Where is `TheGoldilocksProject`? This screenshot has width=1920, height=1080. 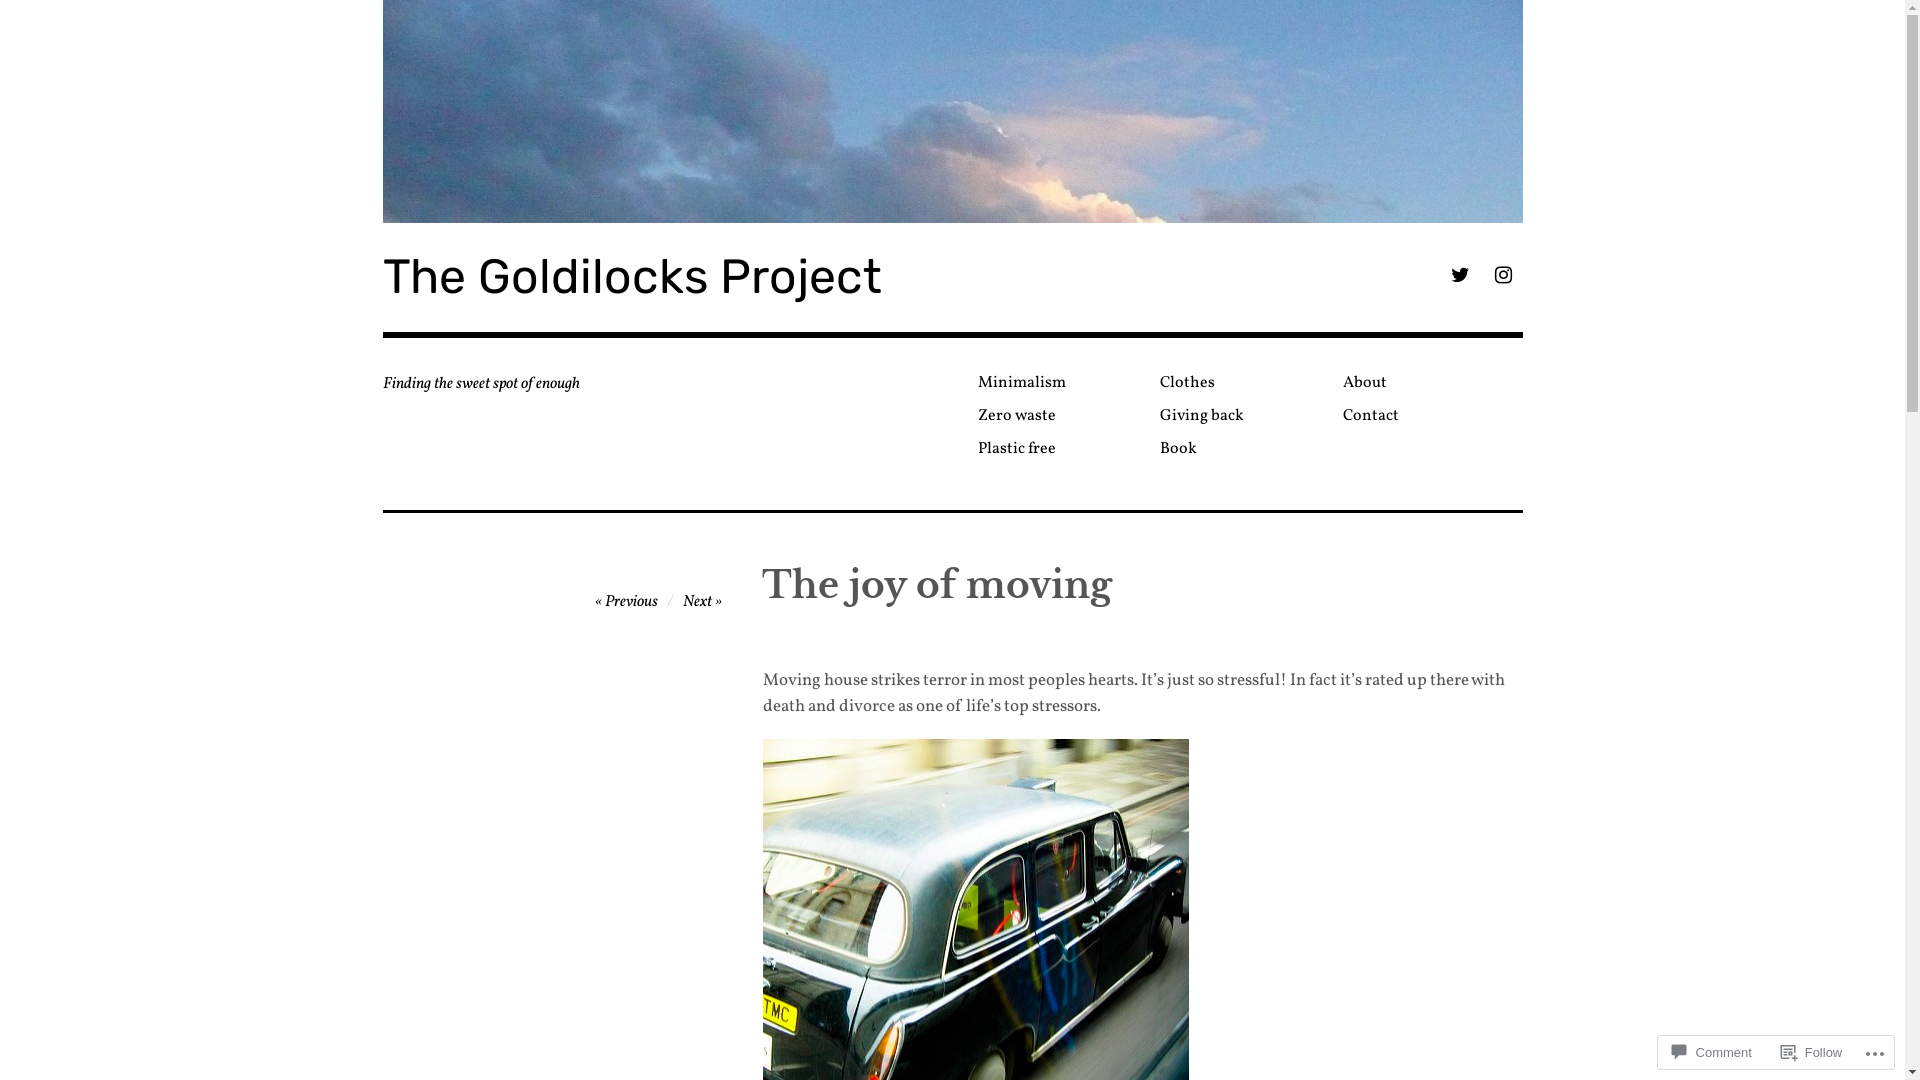
TheGoldilocksProject is located at coordinates (828, 632).